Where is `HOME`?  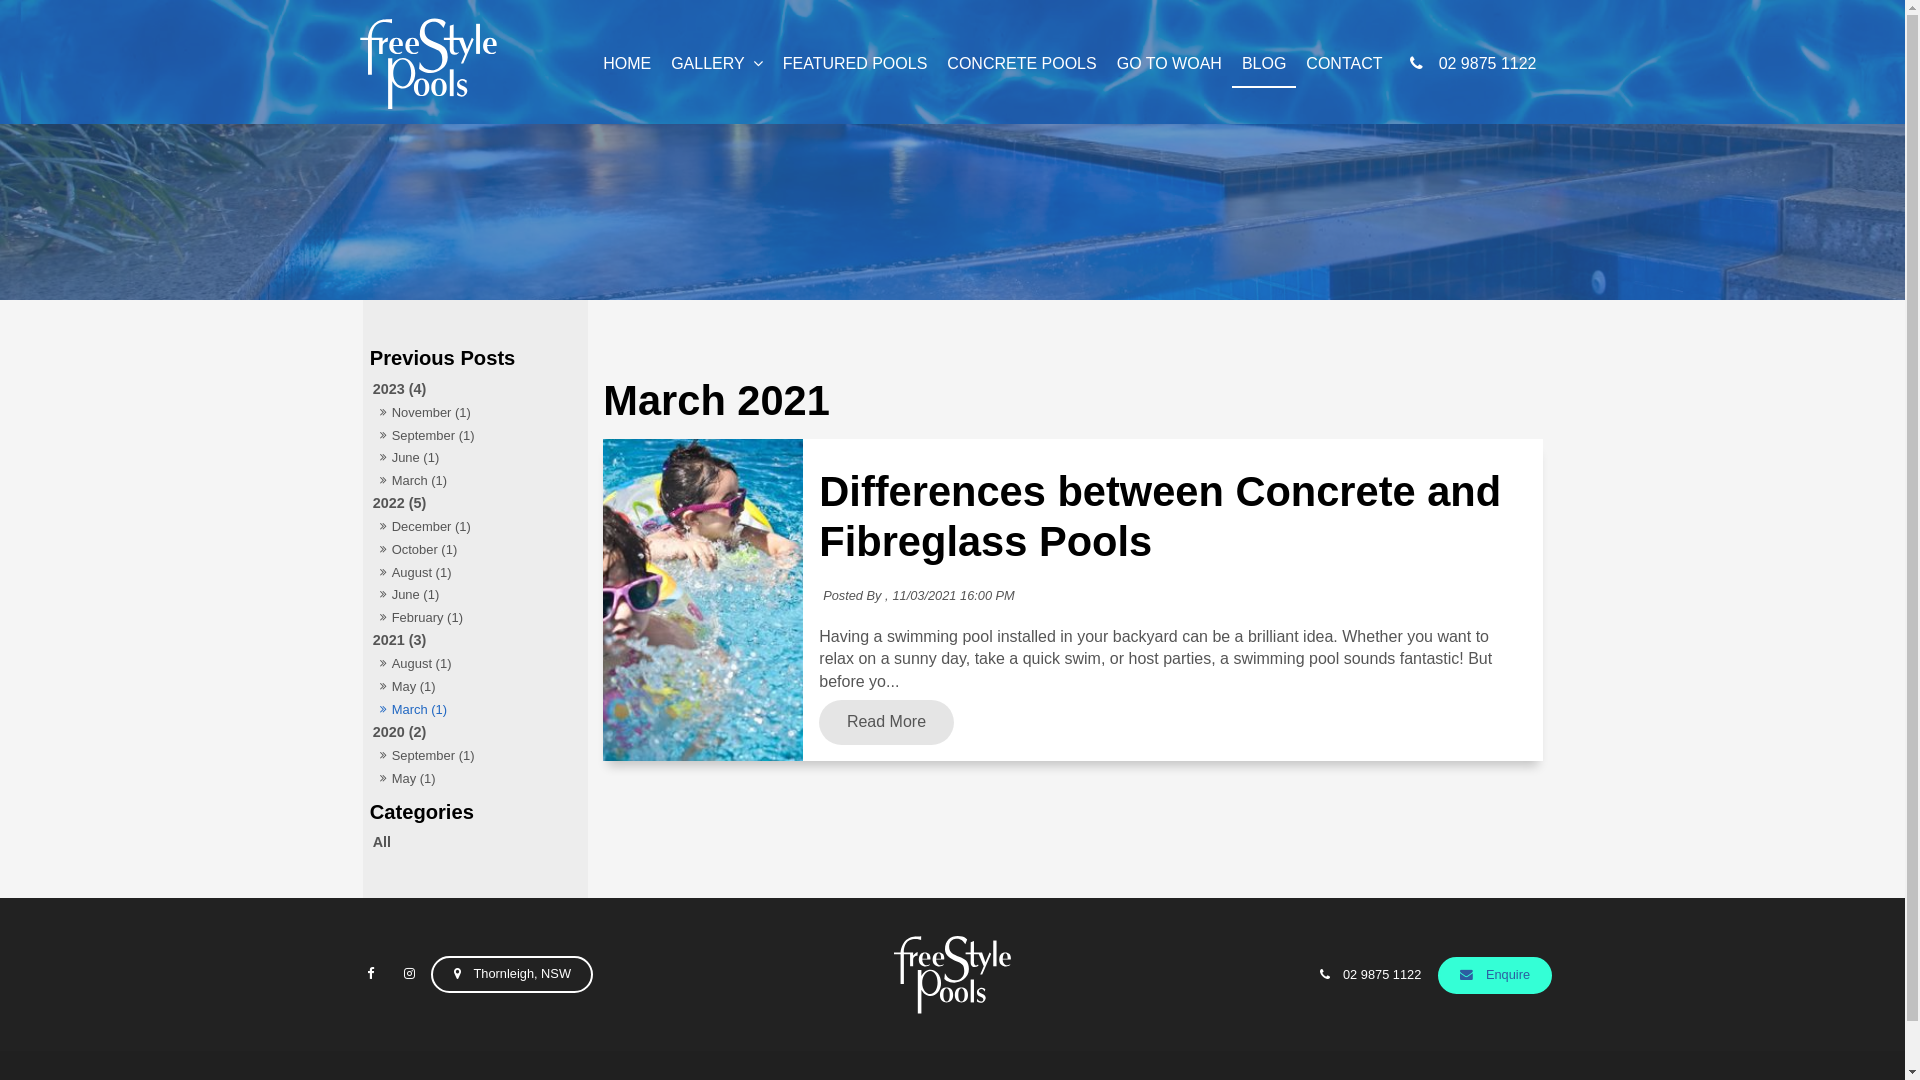
HOME is located at coordinates (627, 65).